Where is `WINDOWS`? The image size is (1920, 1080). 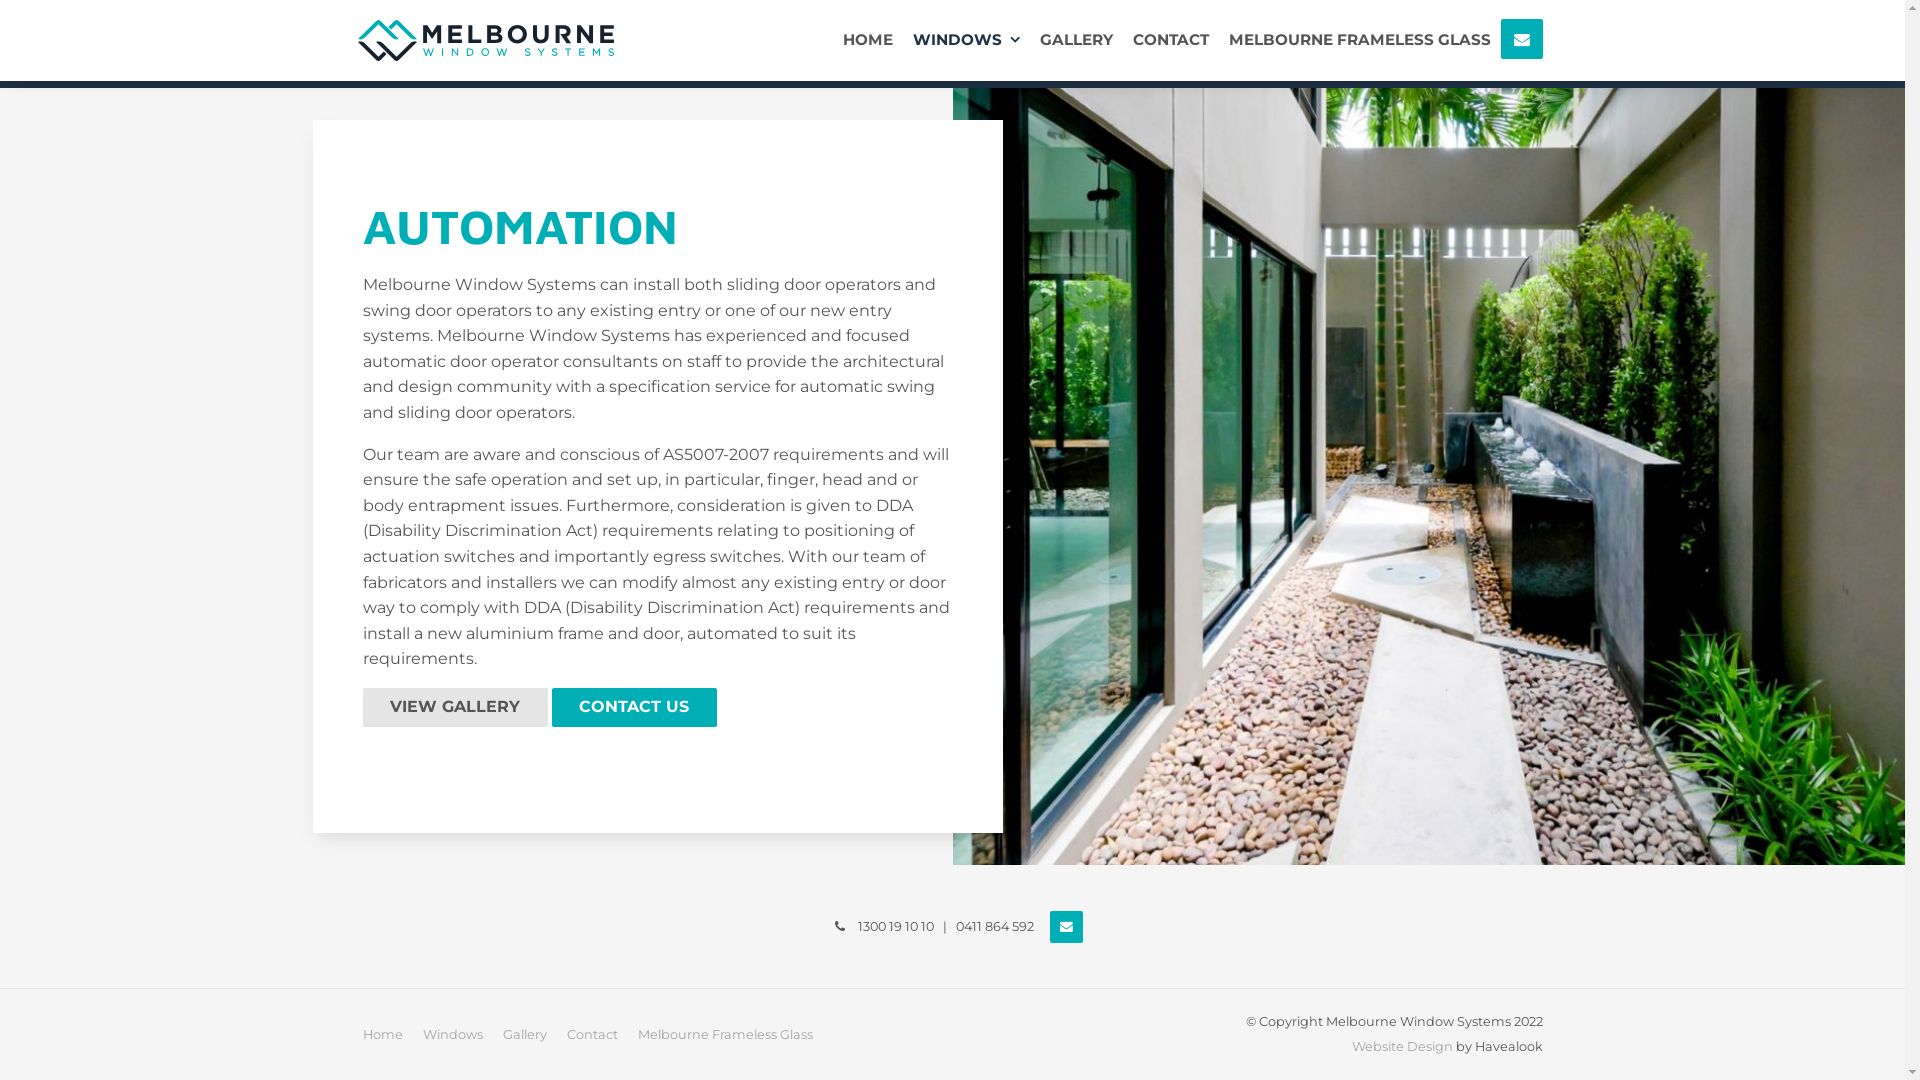
WINDOWS is located at coordinates (966, 40).